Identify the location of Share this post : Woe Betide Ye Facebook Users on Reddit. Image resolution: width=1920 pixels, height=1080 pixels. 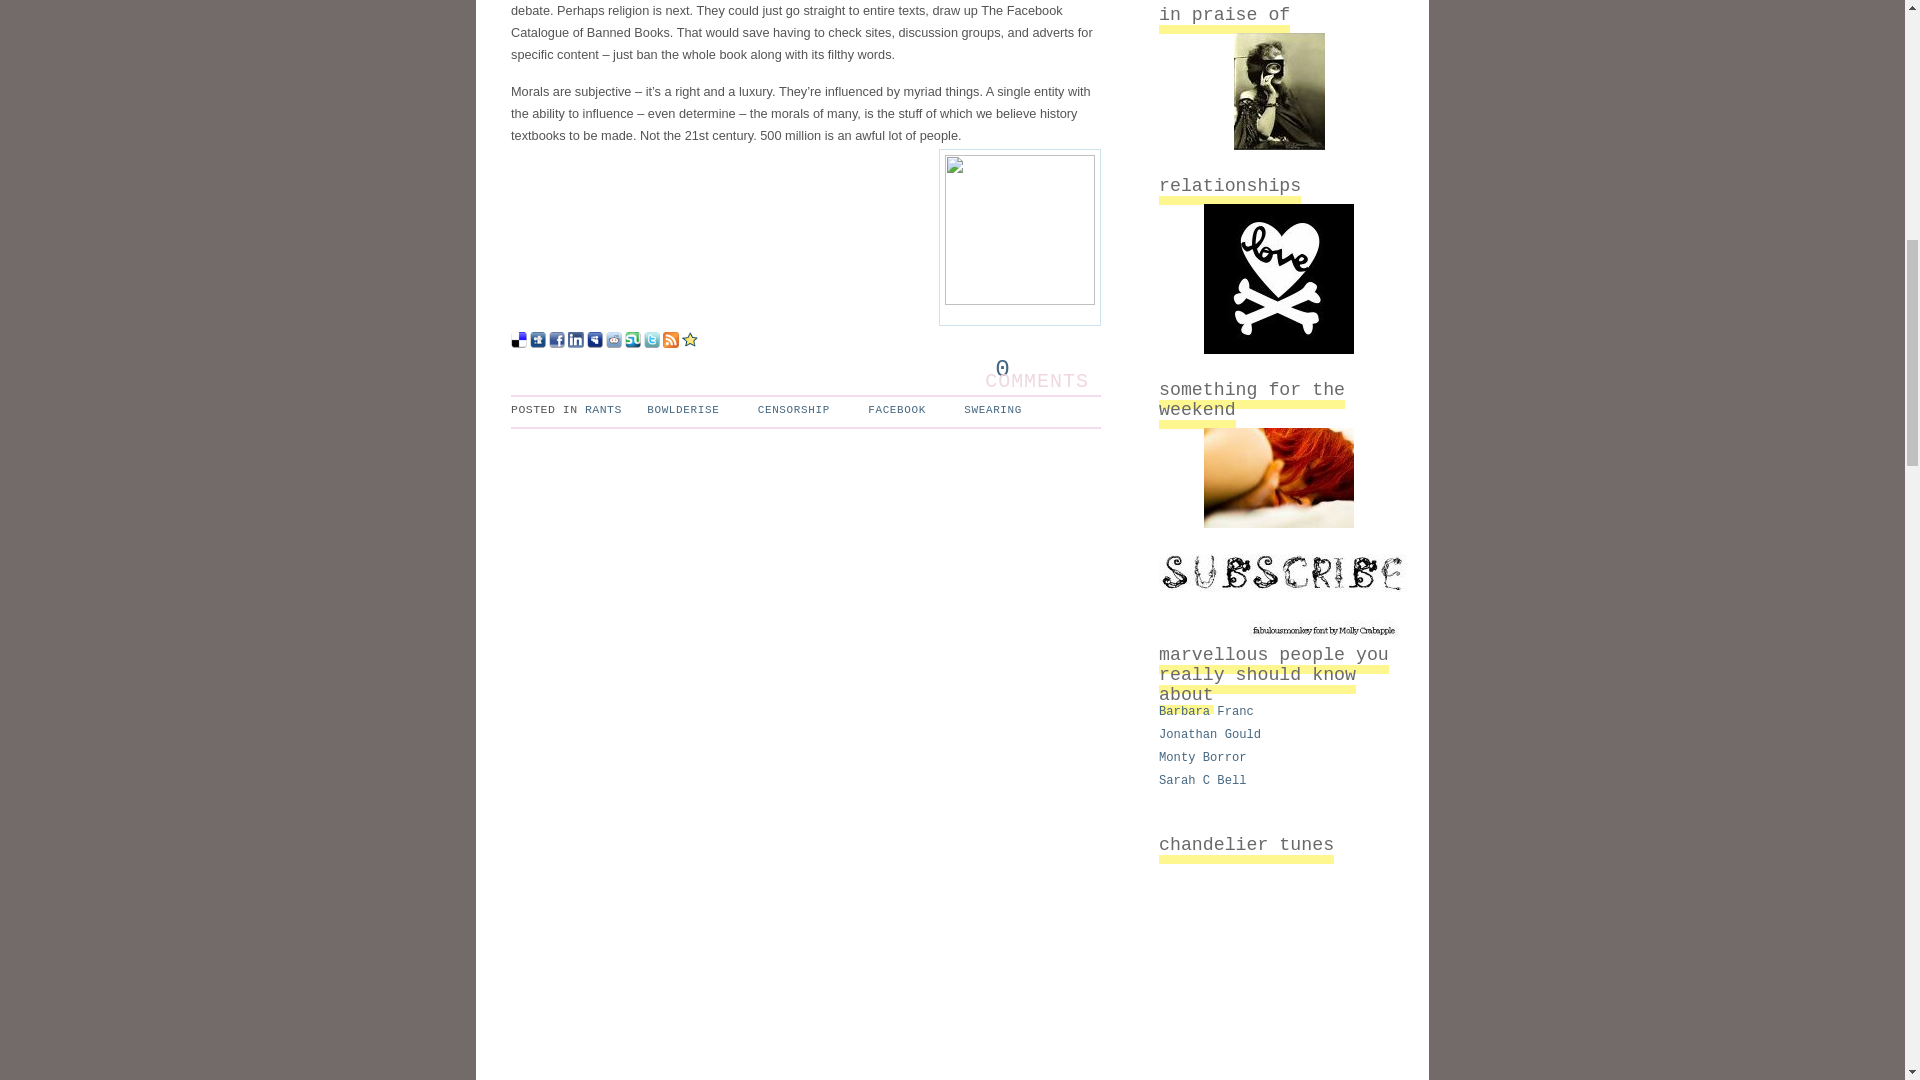
(614, 343).